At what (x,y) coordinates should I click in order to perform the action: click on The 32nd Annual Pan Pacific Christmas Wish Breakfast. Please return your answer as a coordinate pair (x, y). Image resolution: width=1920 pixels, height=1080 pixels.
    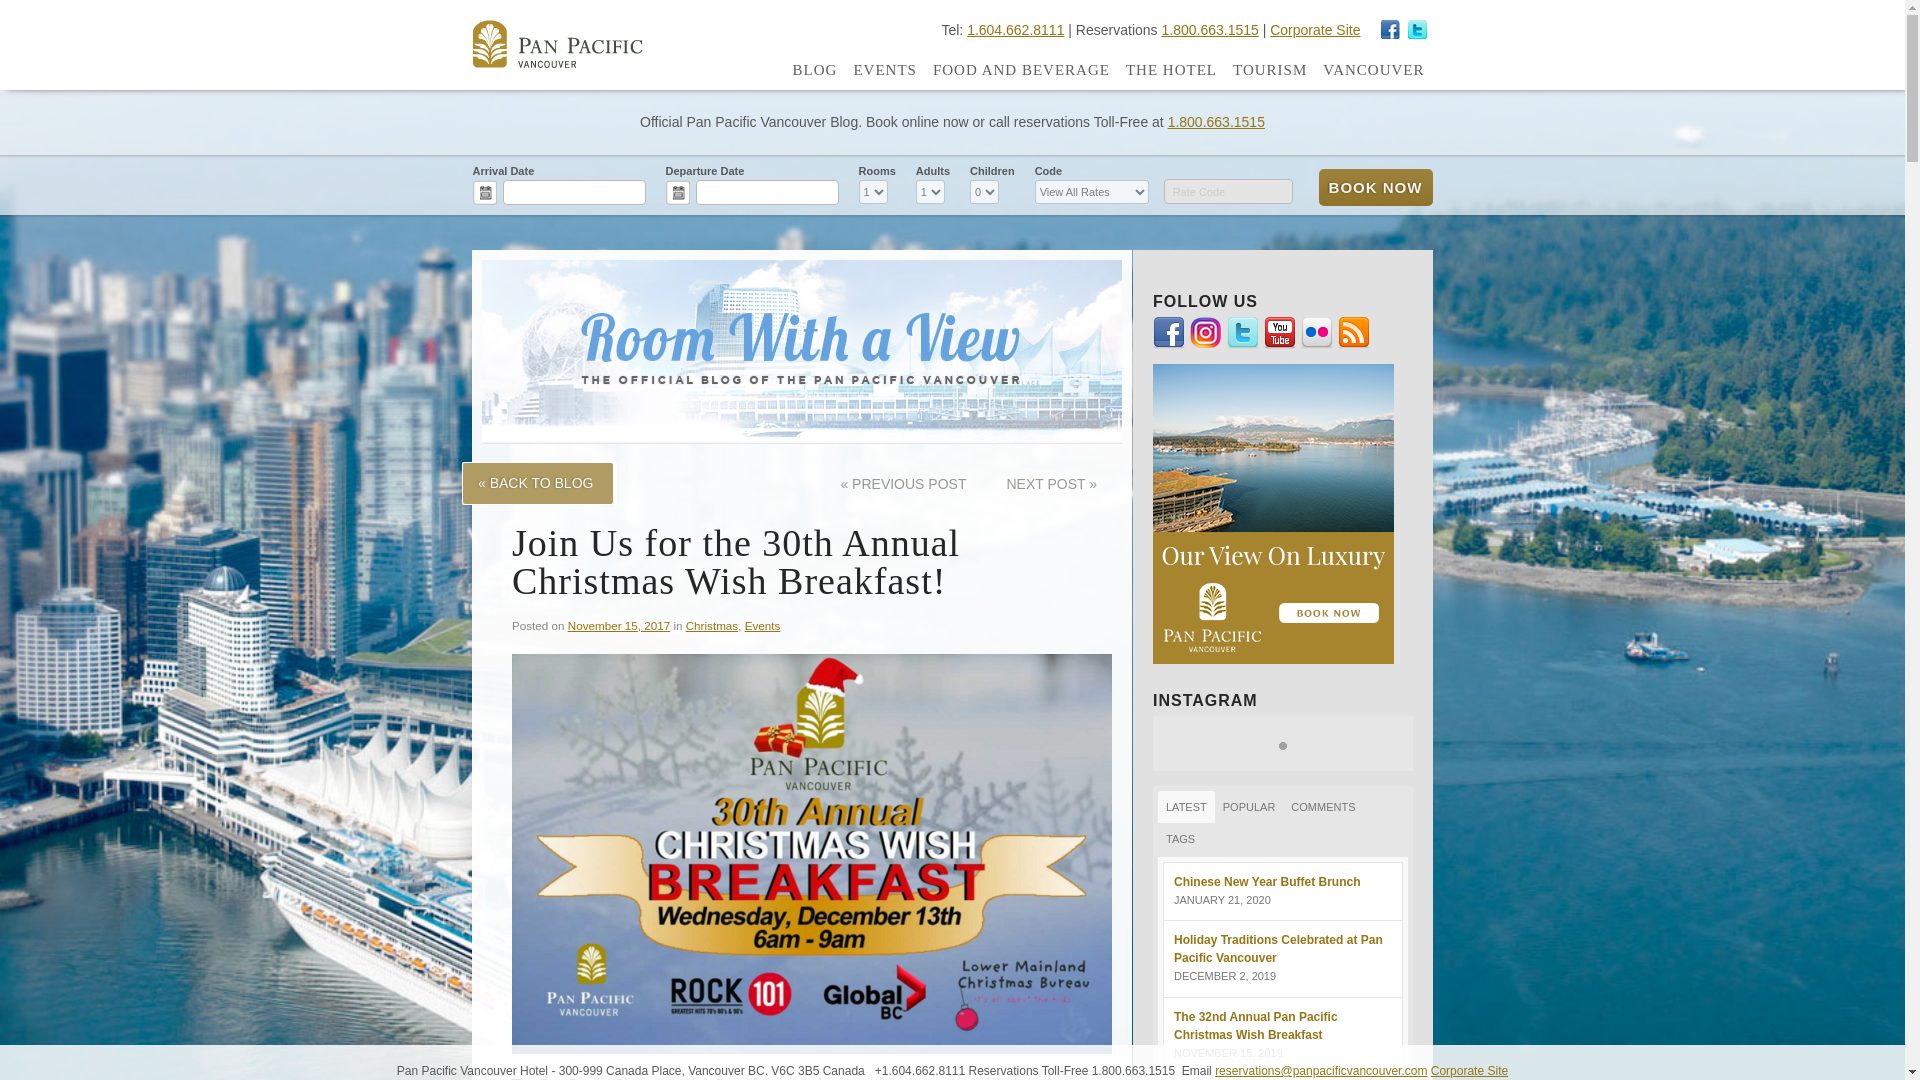
    Looking at the image, I should click on (1256, 1026).